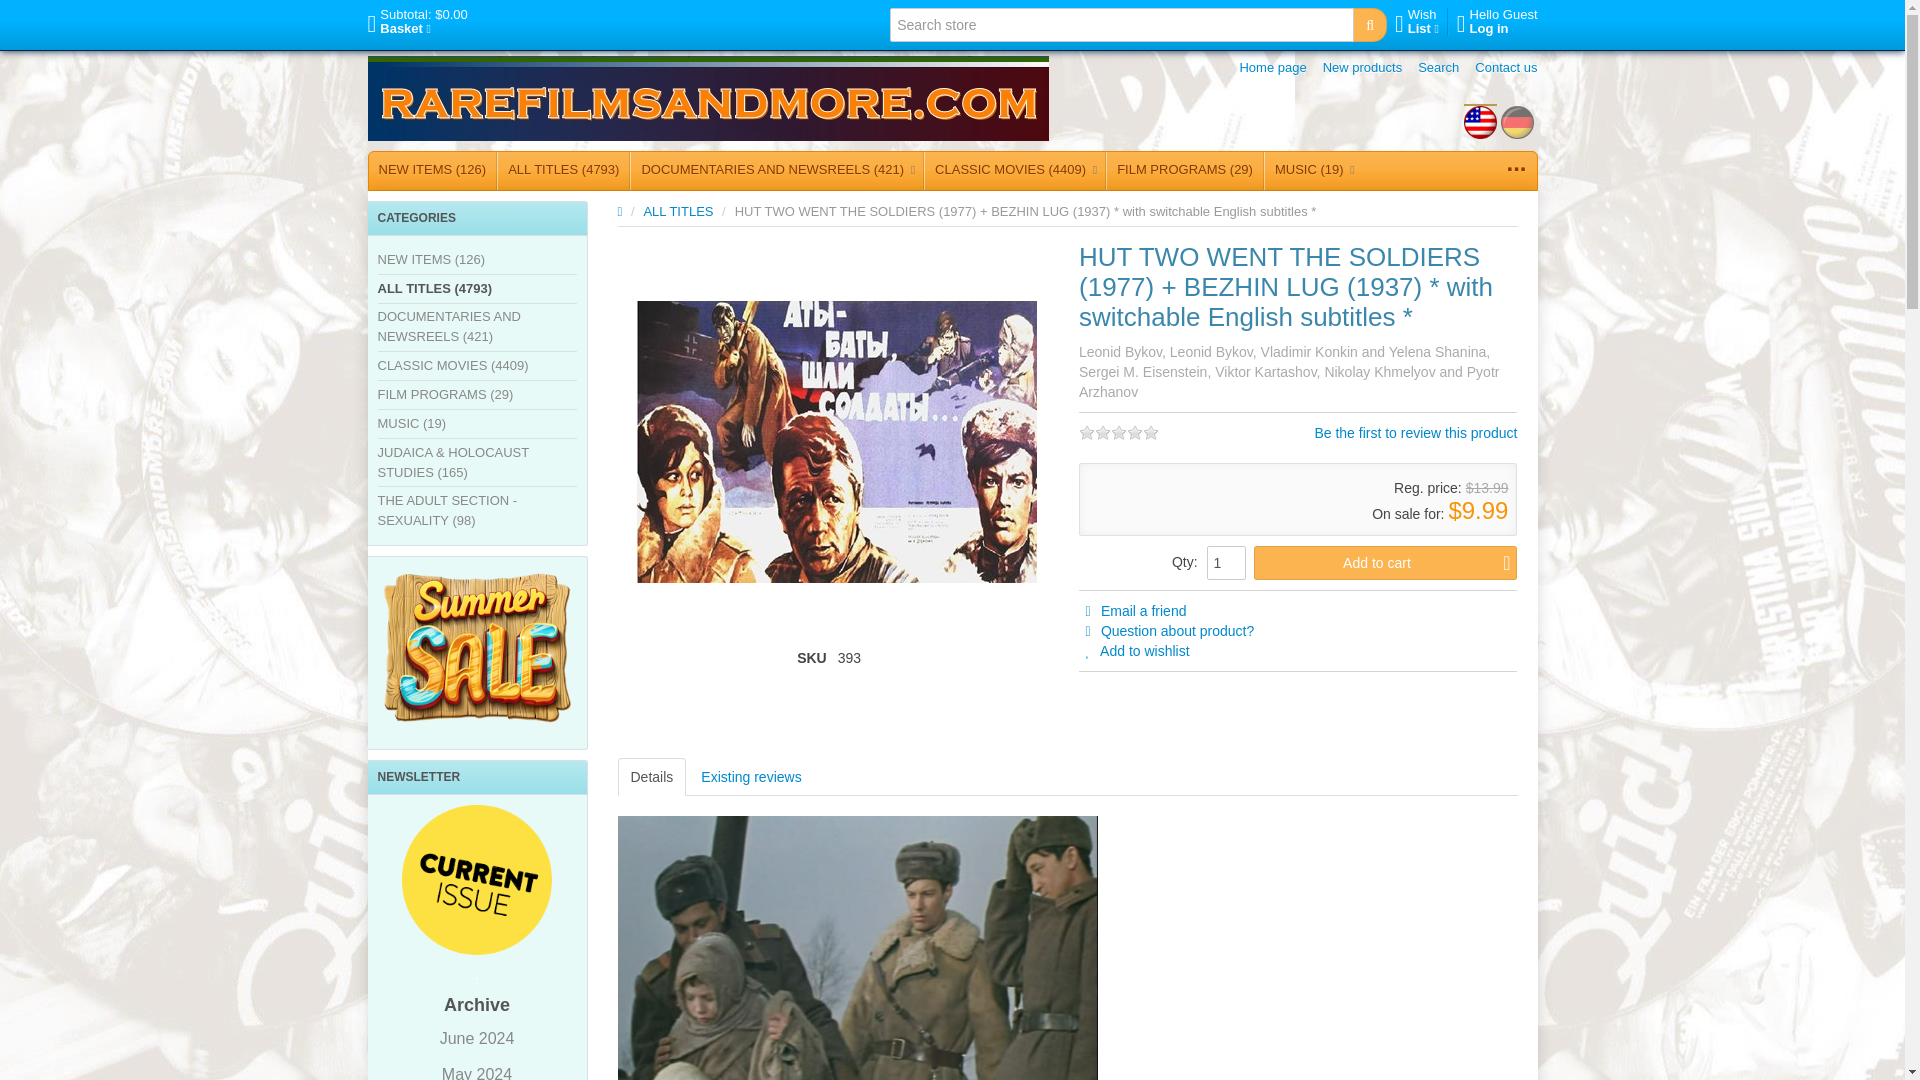 The width and height of the screenshot is (1920, 1080). What do you see at coordinates (1416, 22) in the screenshot?
I see `Contact us` at bounding box center [1416, 22].